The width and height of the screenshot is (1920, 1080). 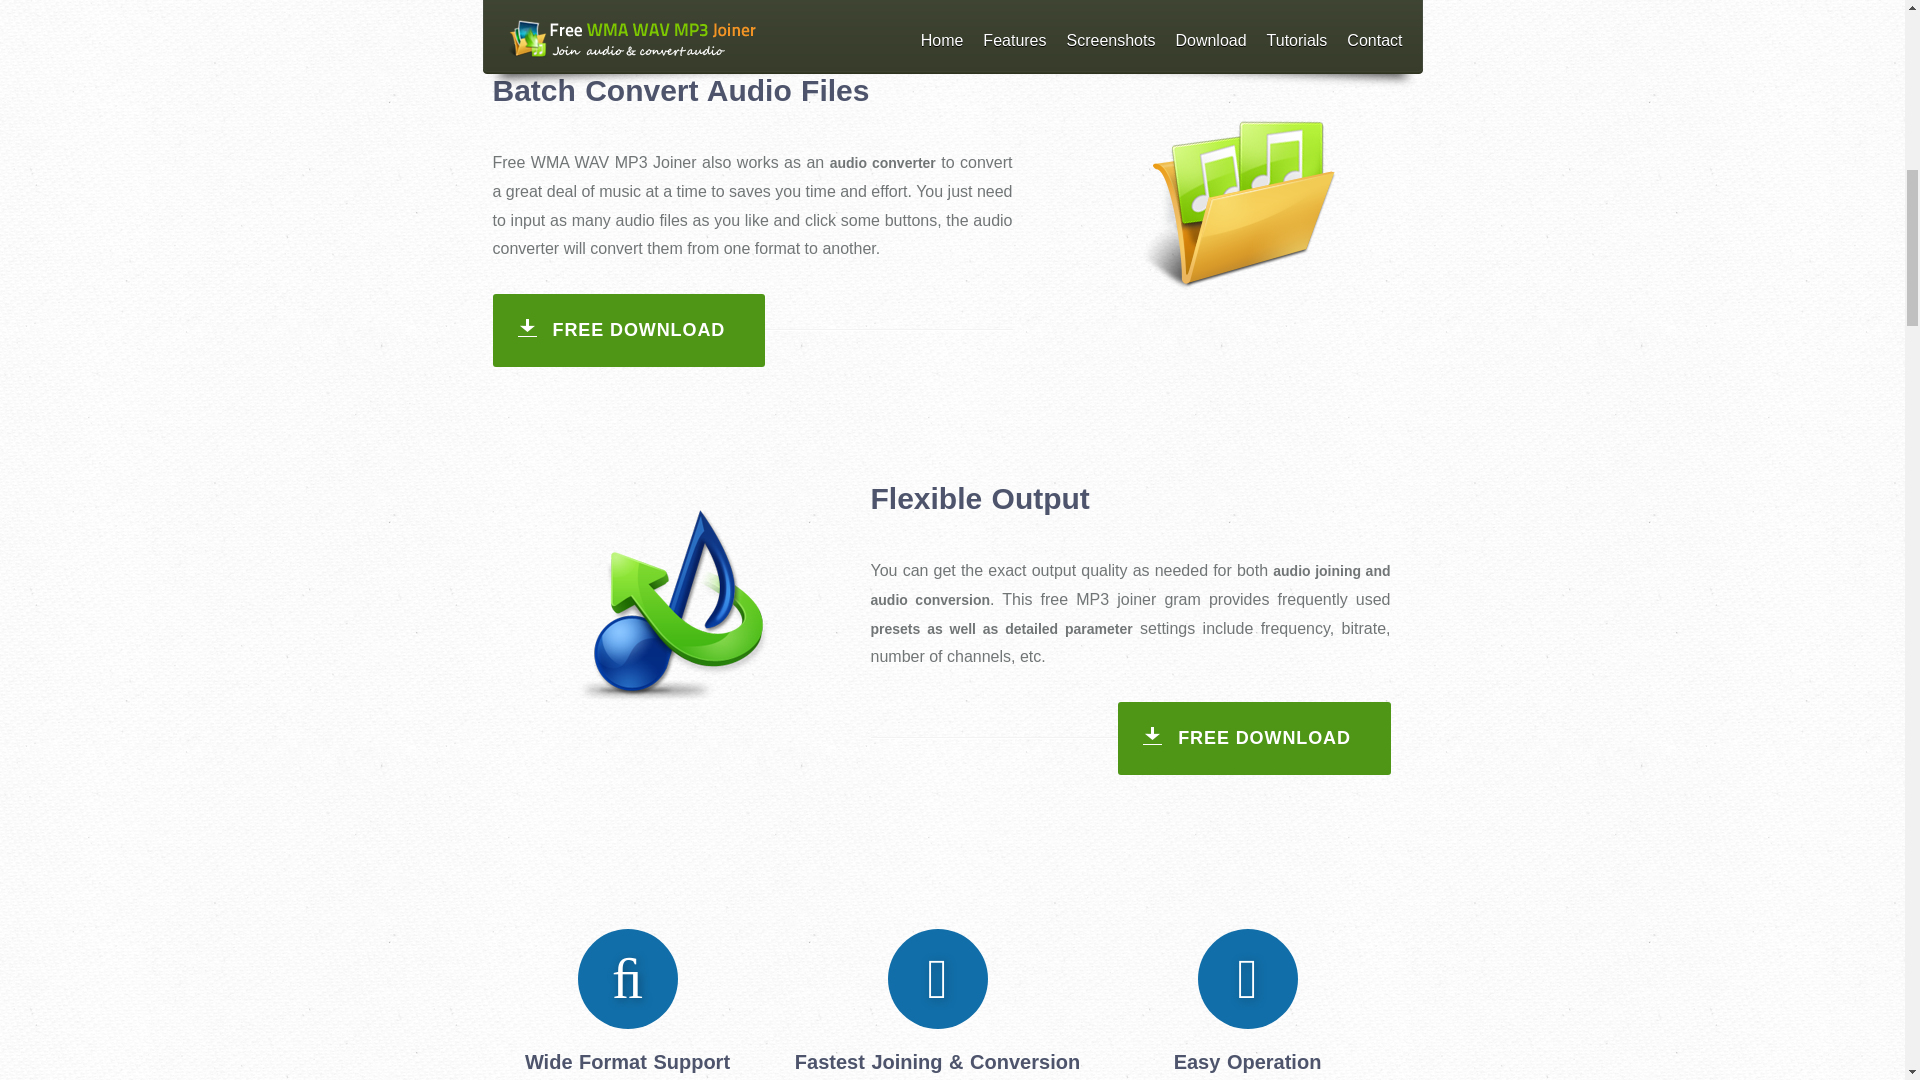 I want to click on presets as well as detailed parameter, so click(x=1000, y=629).